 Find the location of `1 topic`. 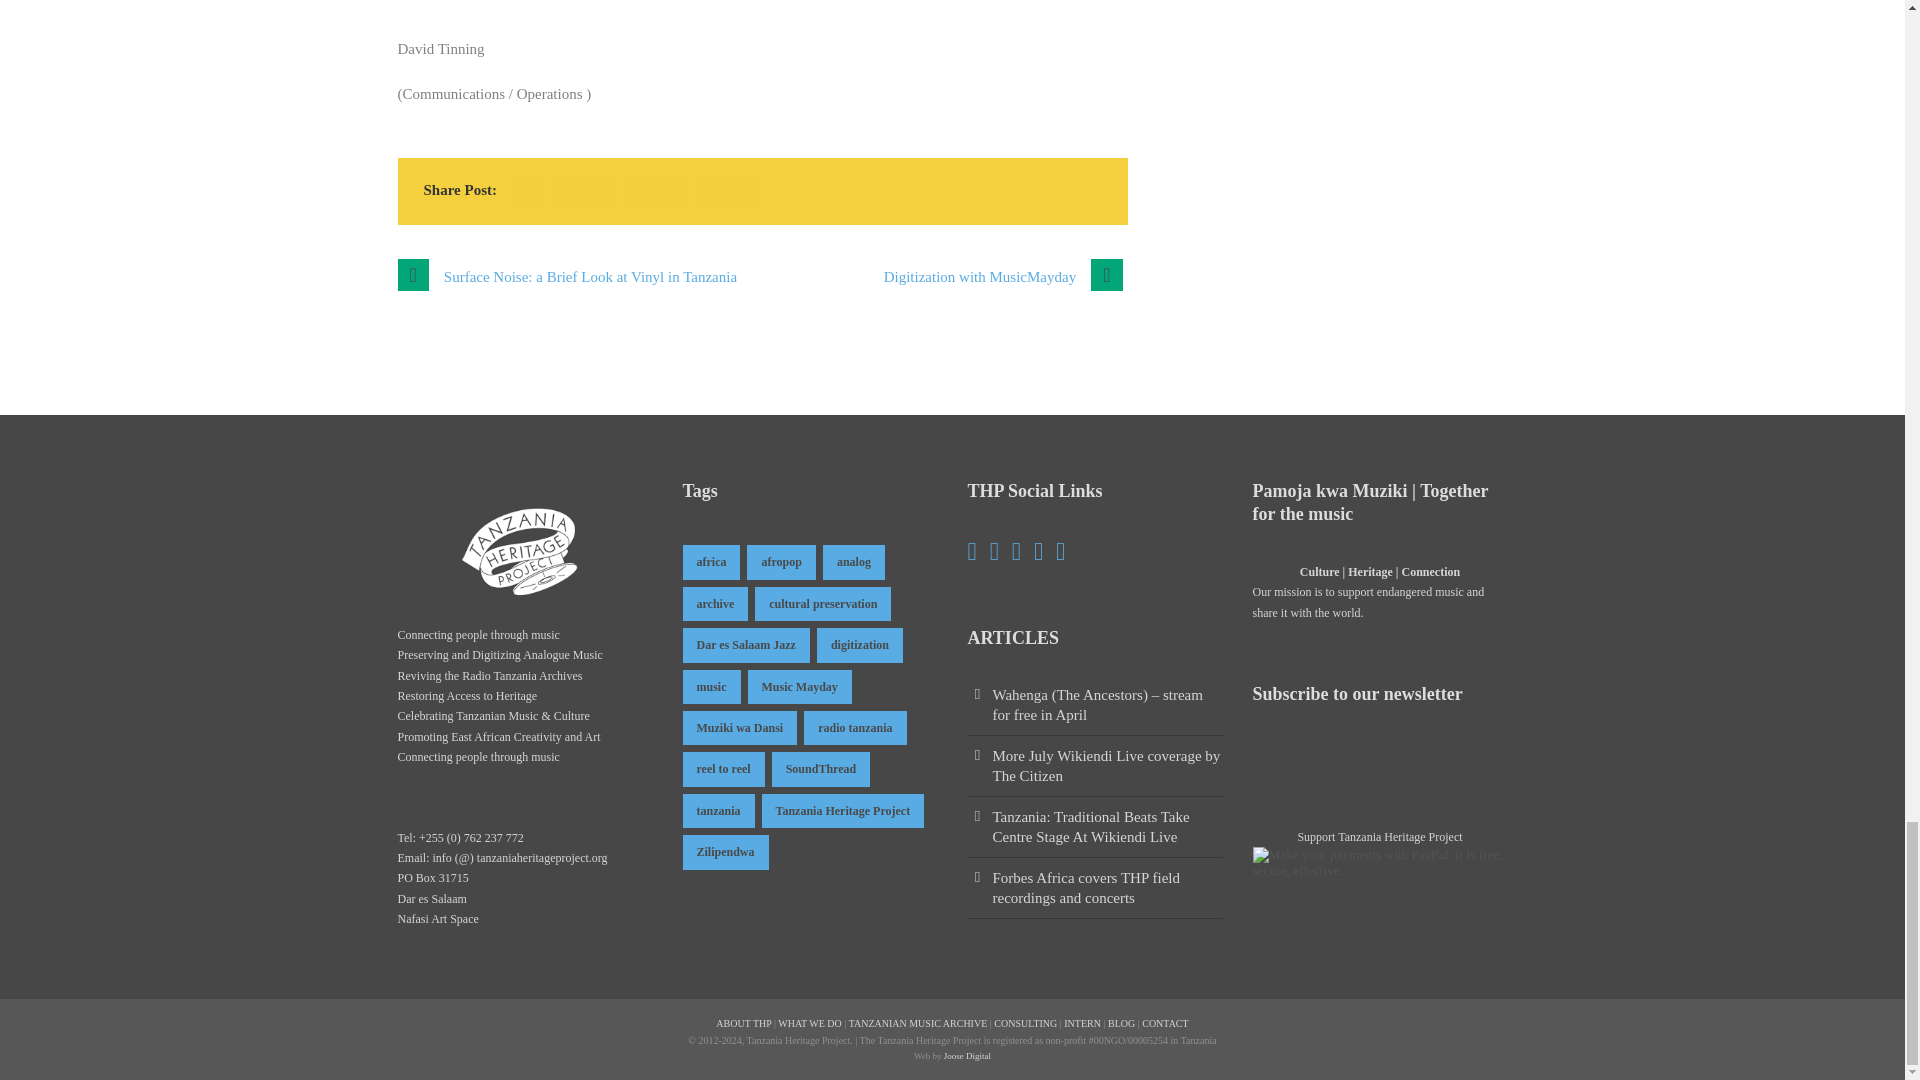

1 topic is located at coordinates (744, 644).